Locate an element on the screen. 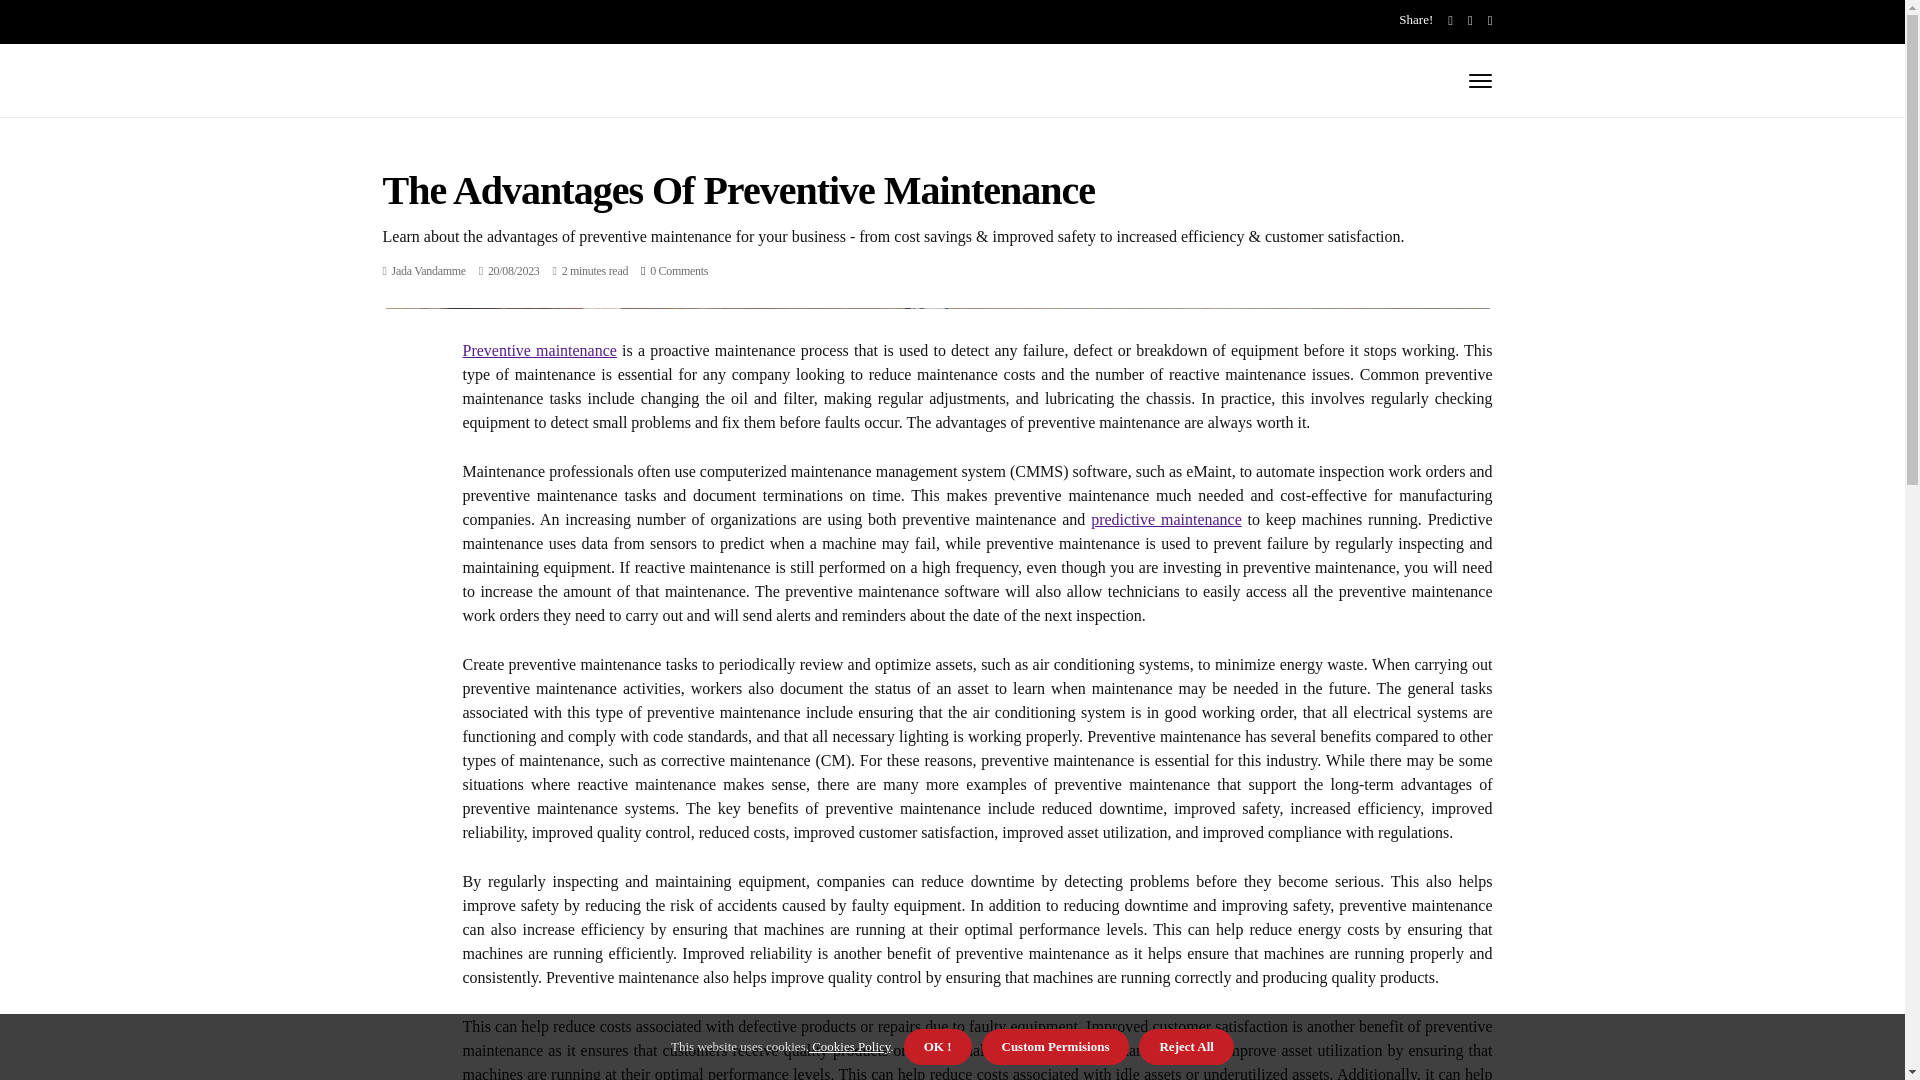  Preventive maintenance is located at coordinates (539, 350).